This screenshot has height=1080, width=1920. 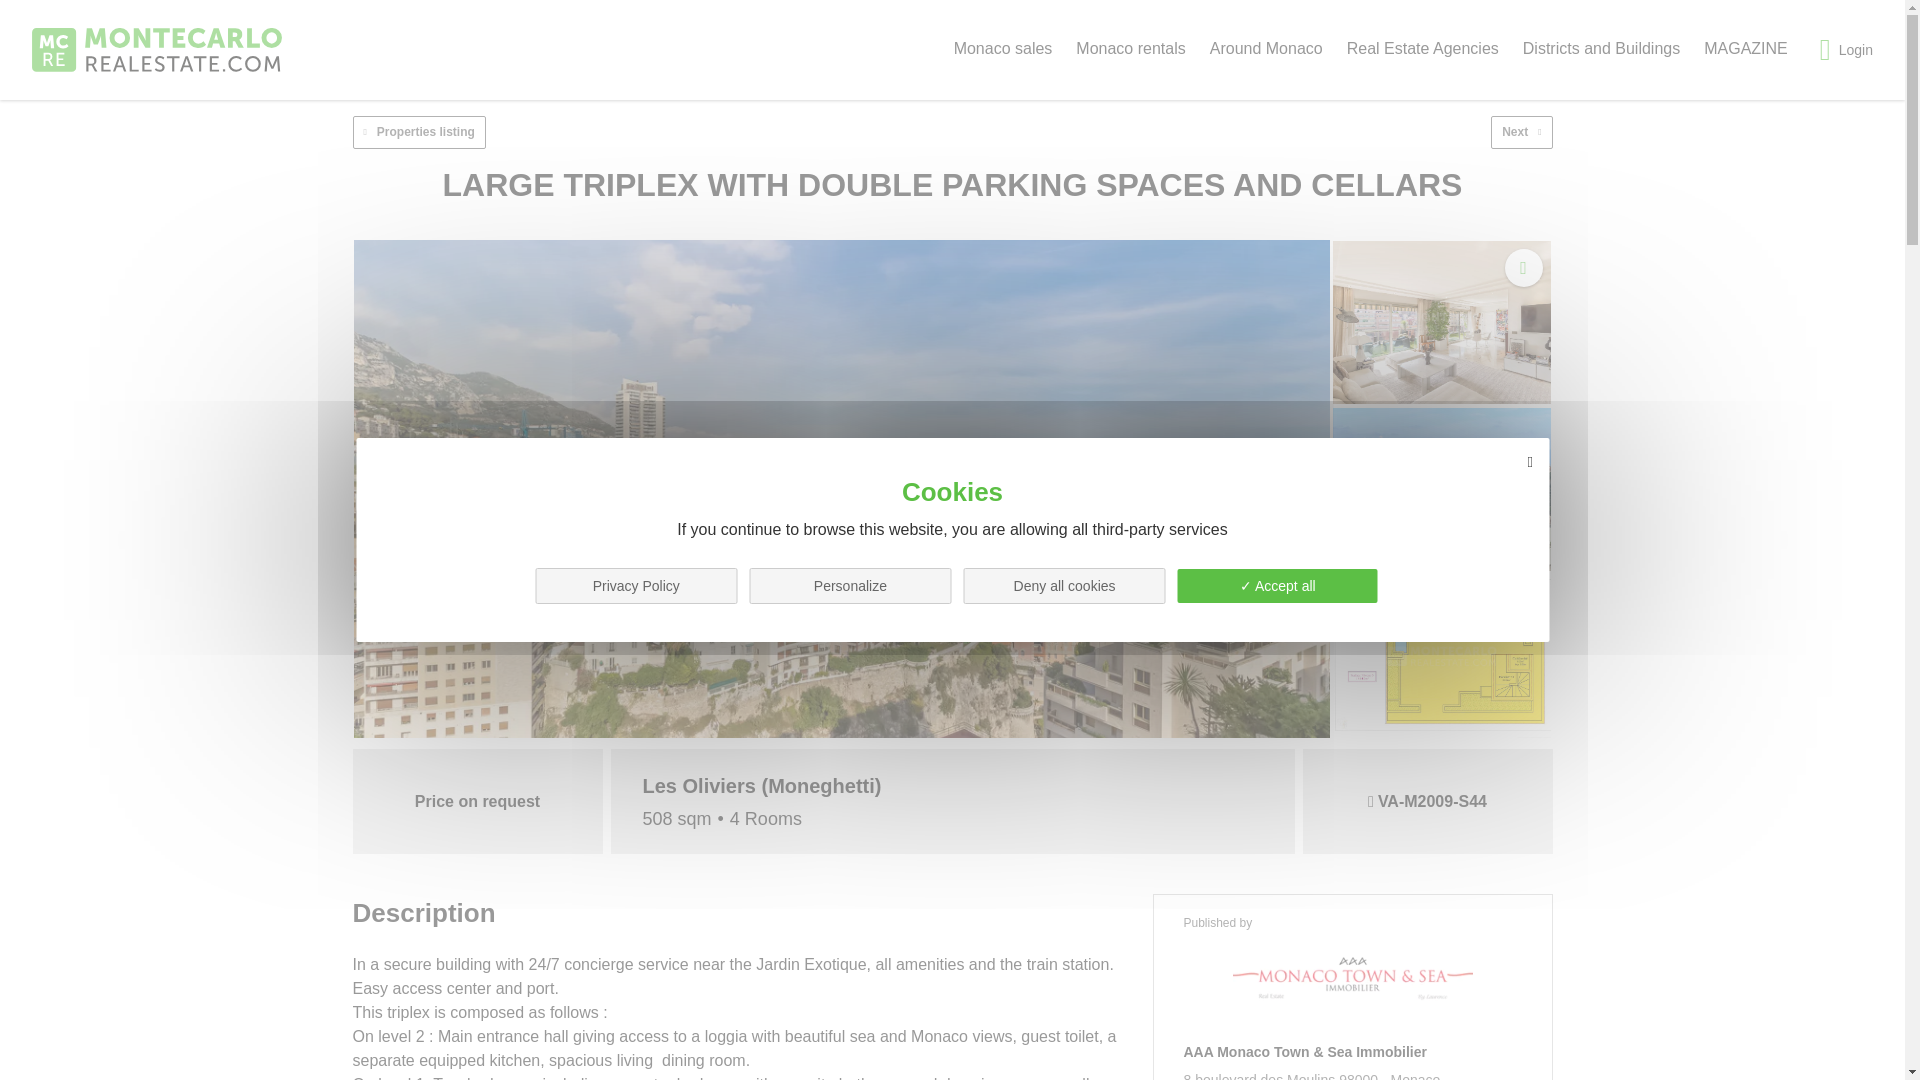 I want to click on Monaco rentals, so click(x=1130, y=48).